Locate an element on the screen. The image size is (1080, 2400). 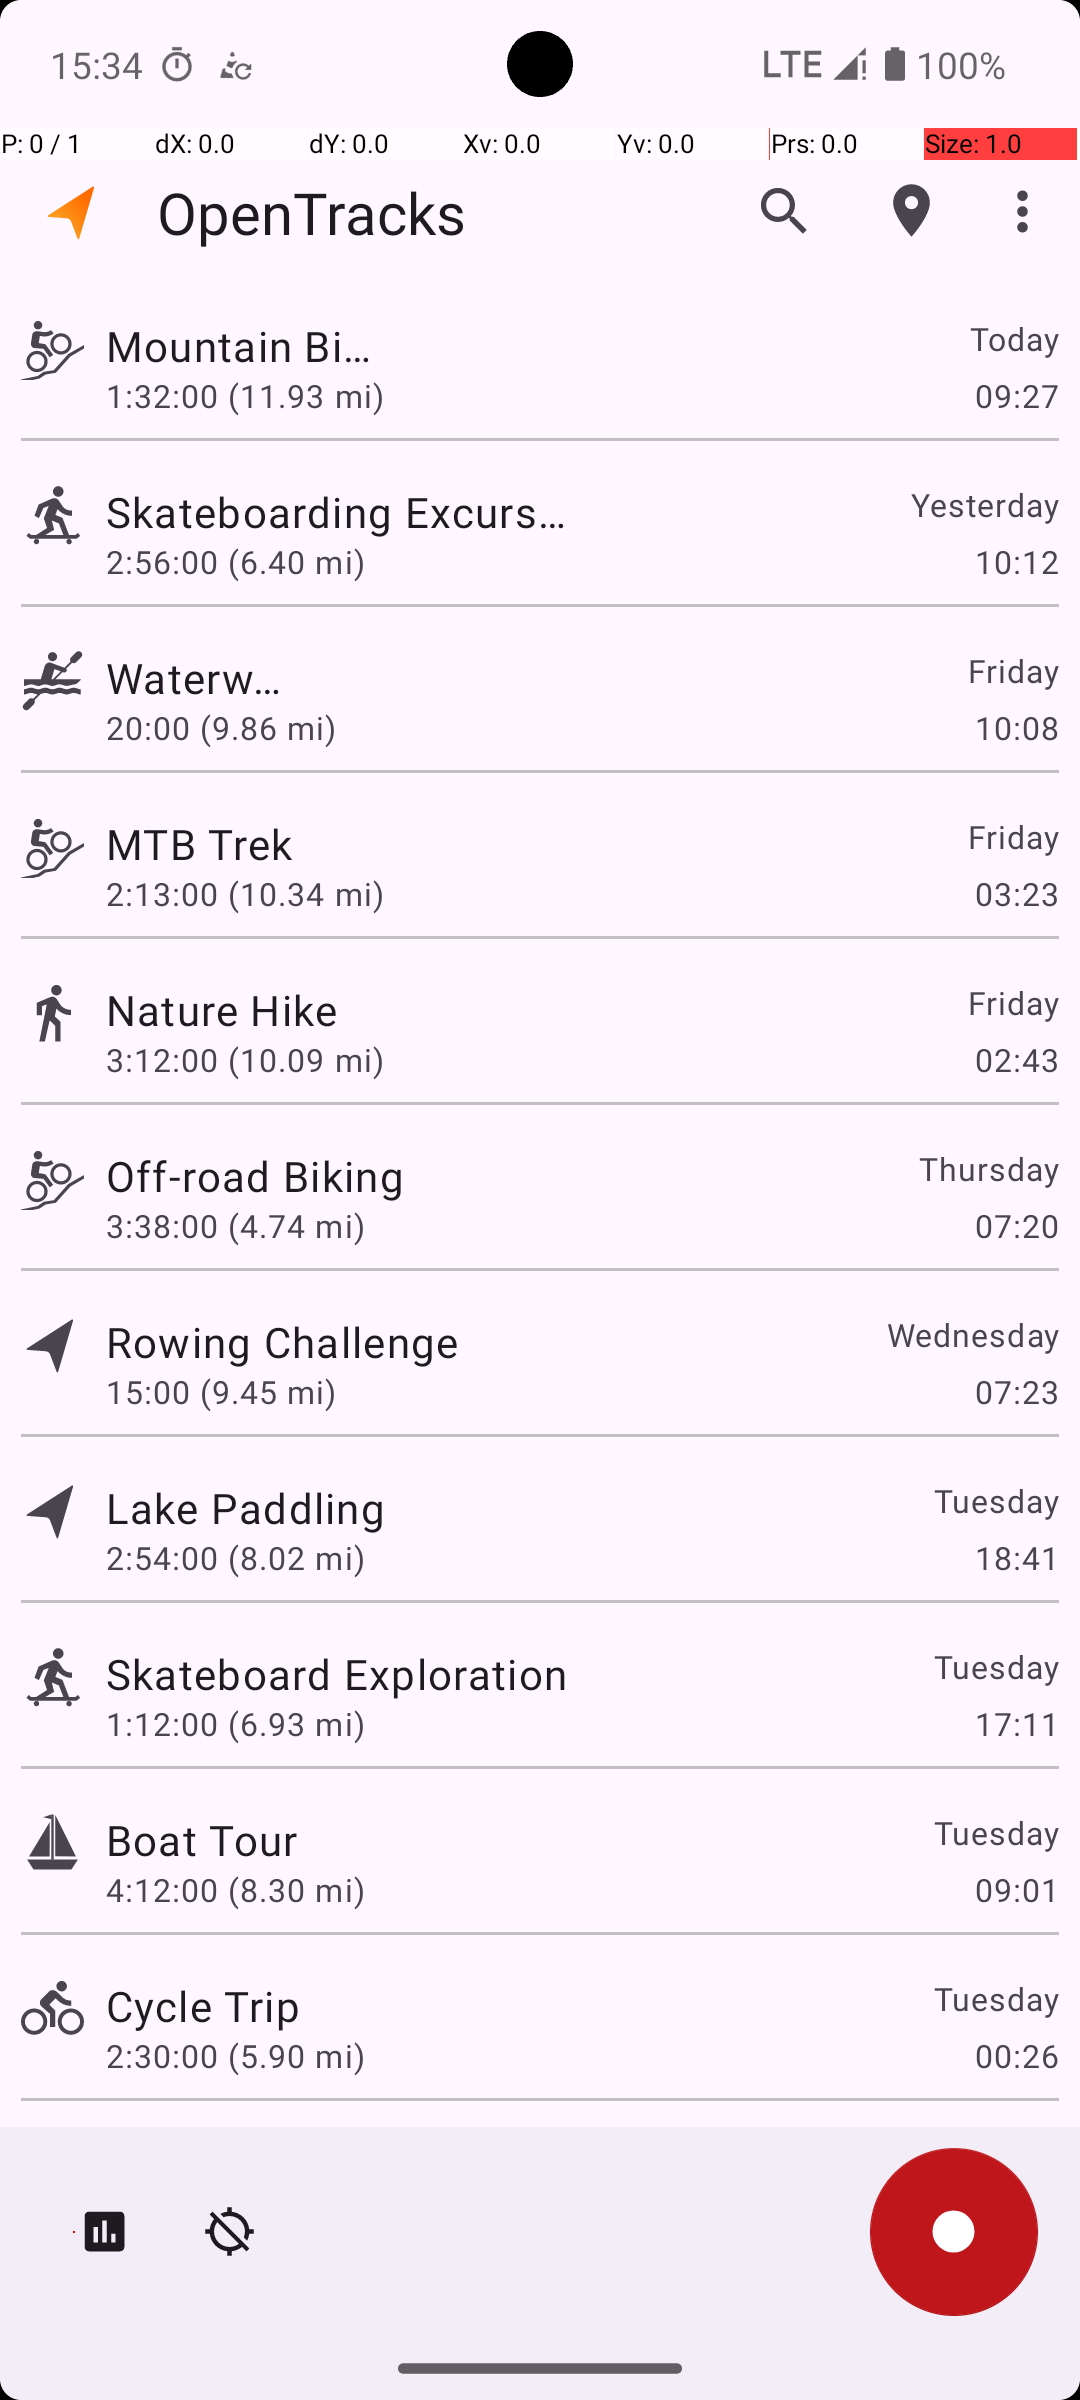
Nature Hike is located at coordinates (266, 1010).